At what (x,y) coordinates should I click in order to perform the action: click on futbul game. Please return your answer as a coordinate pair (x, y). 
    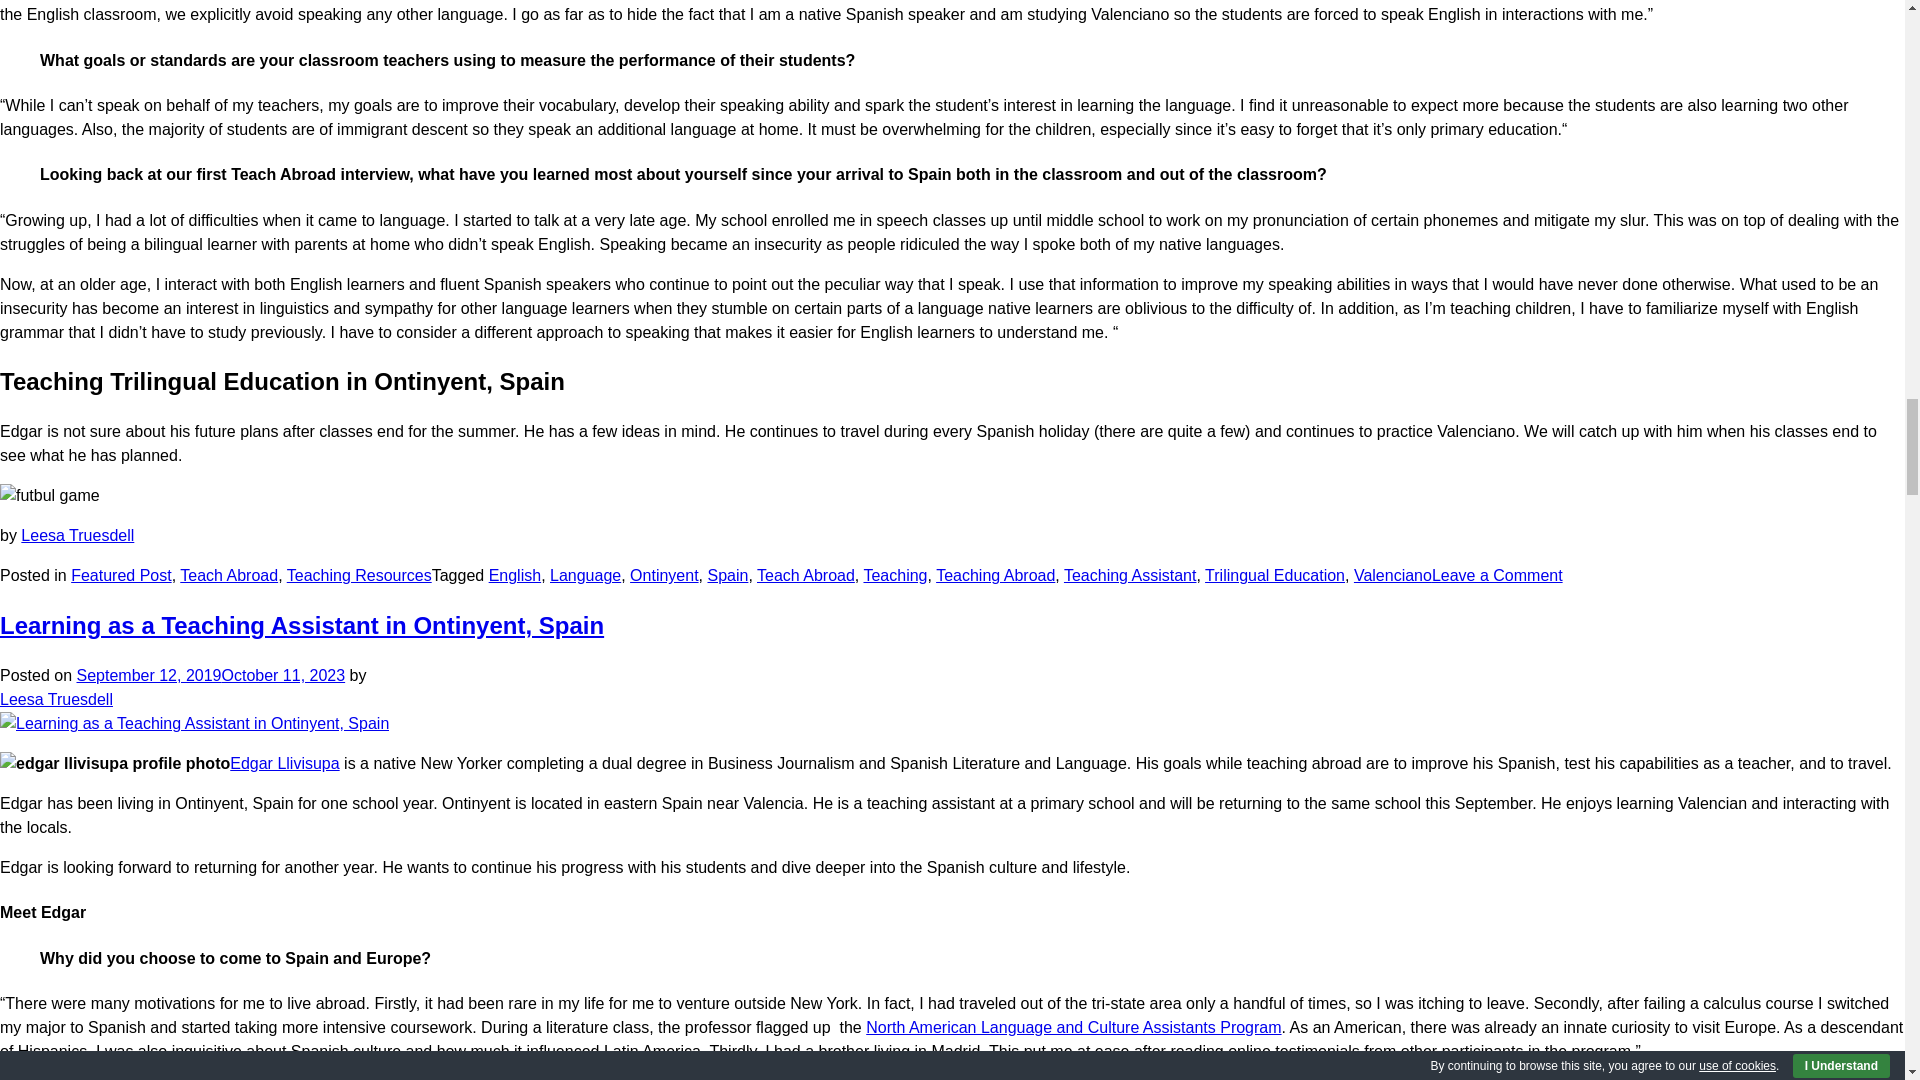
    Looking at the image, I should click on (50, 495).